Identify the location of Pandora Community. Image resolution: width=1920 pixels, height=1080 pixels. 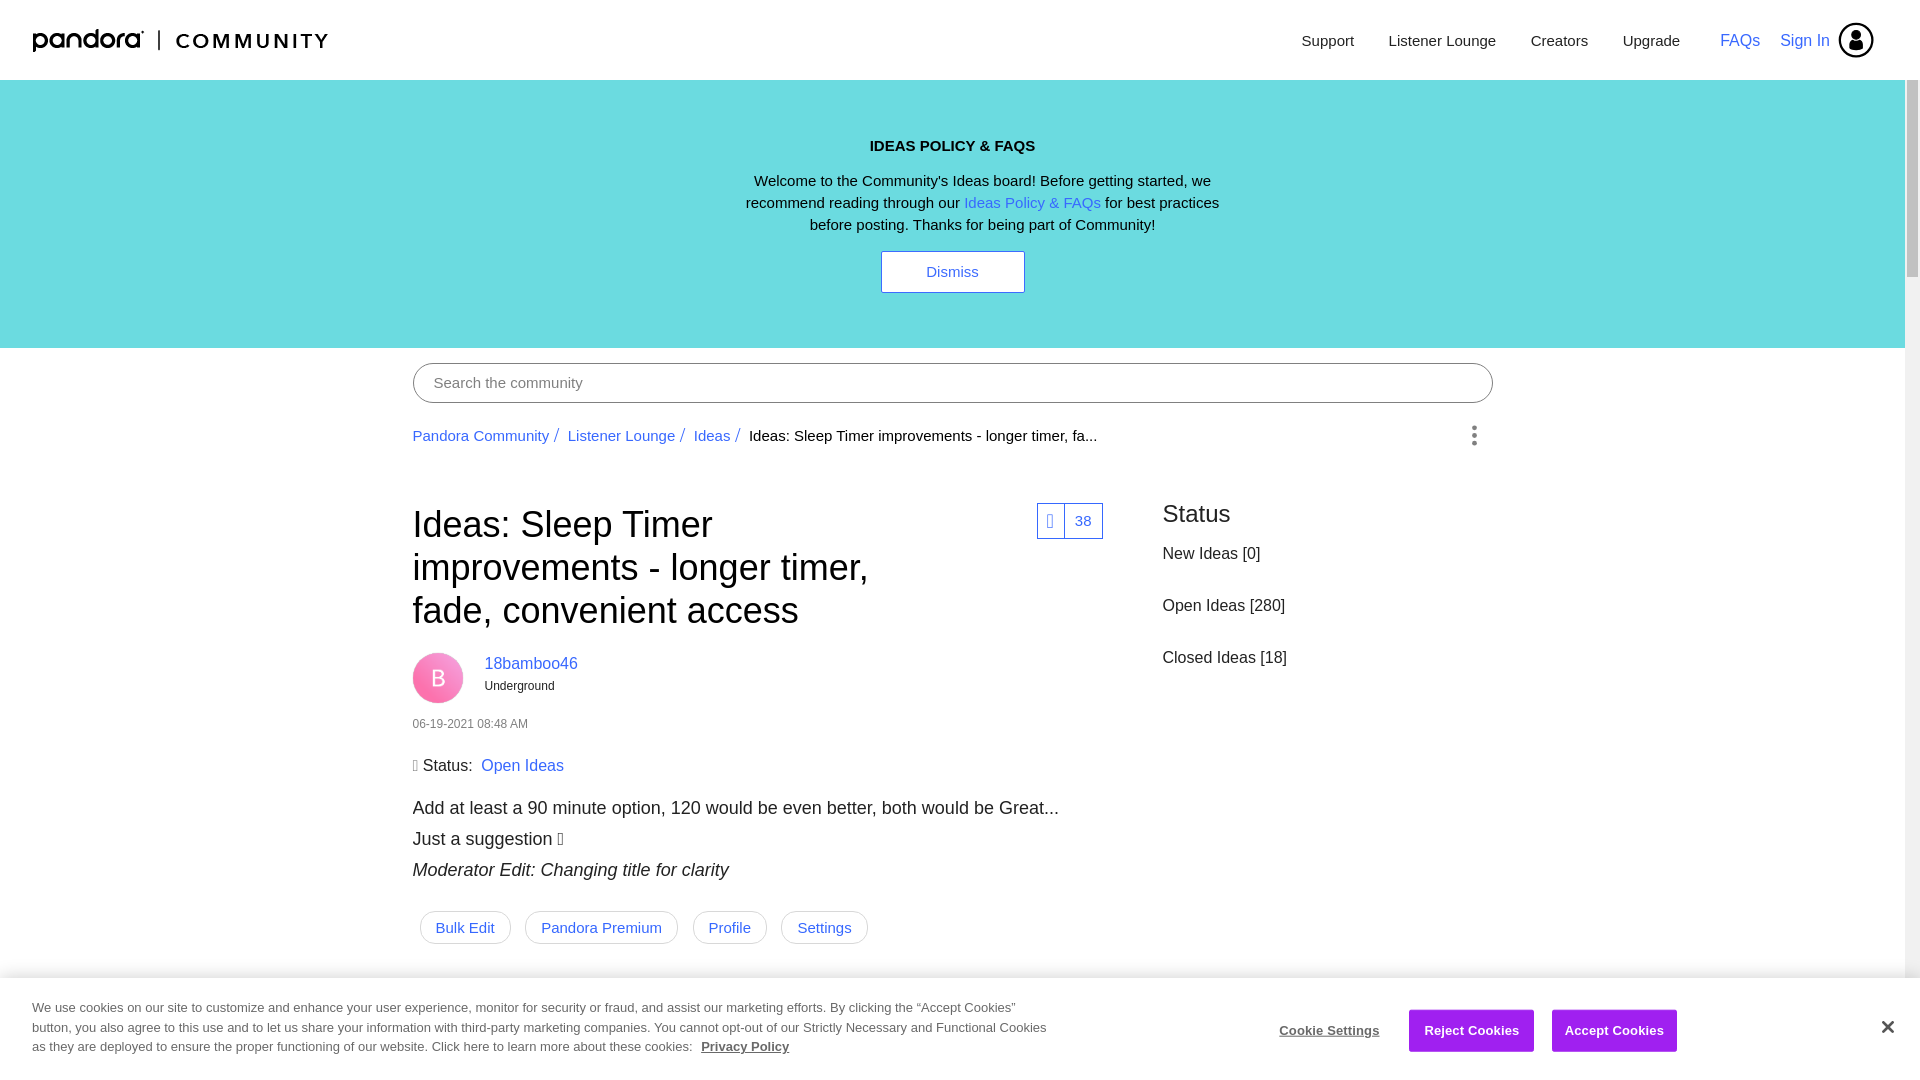
(181, 39).